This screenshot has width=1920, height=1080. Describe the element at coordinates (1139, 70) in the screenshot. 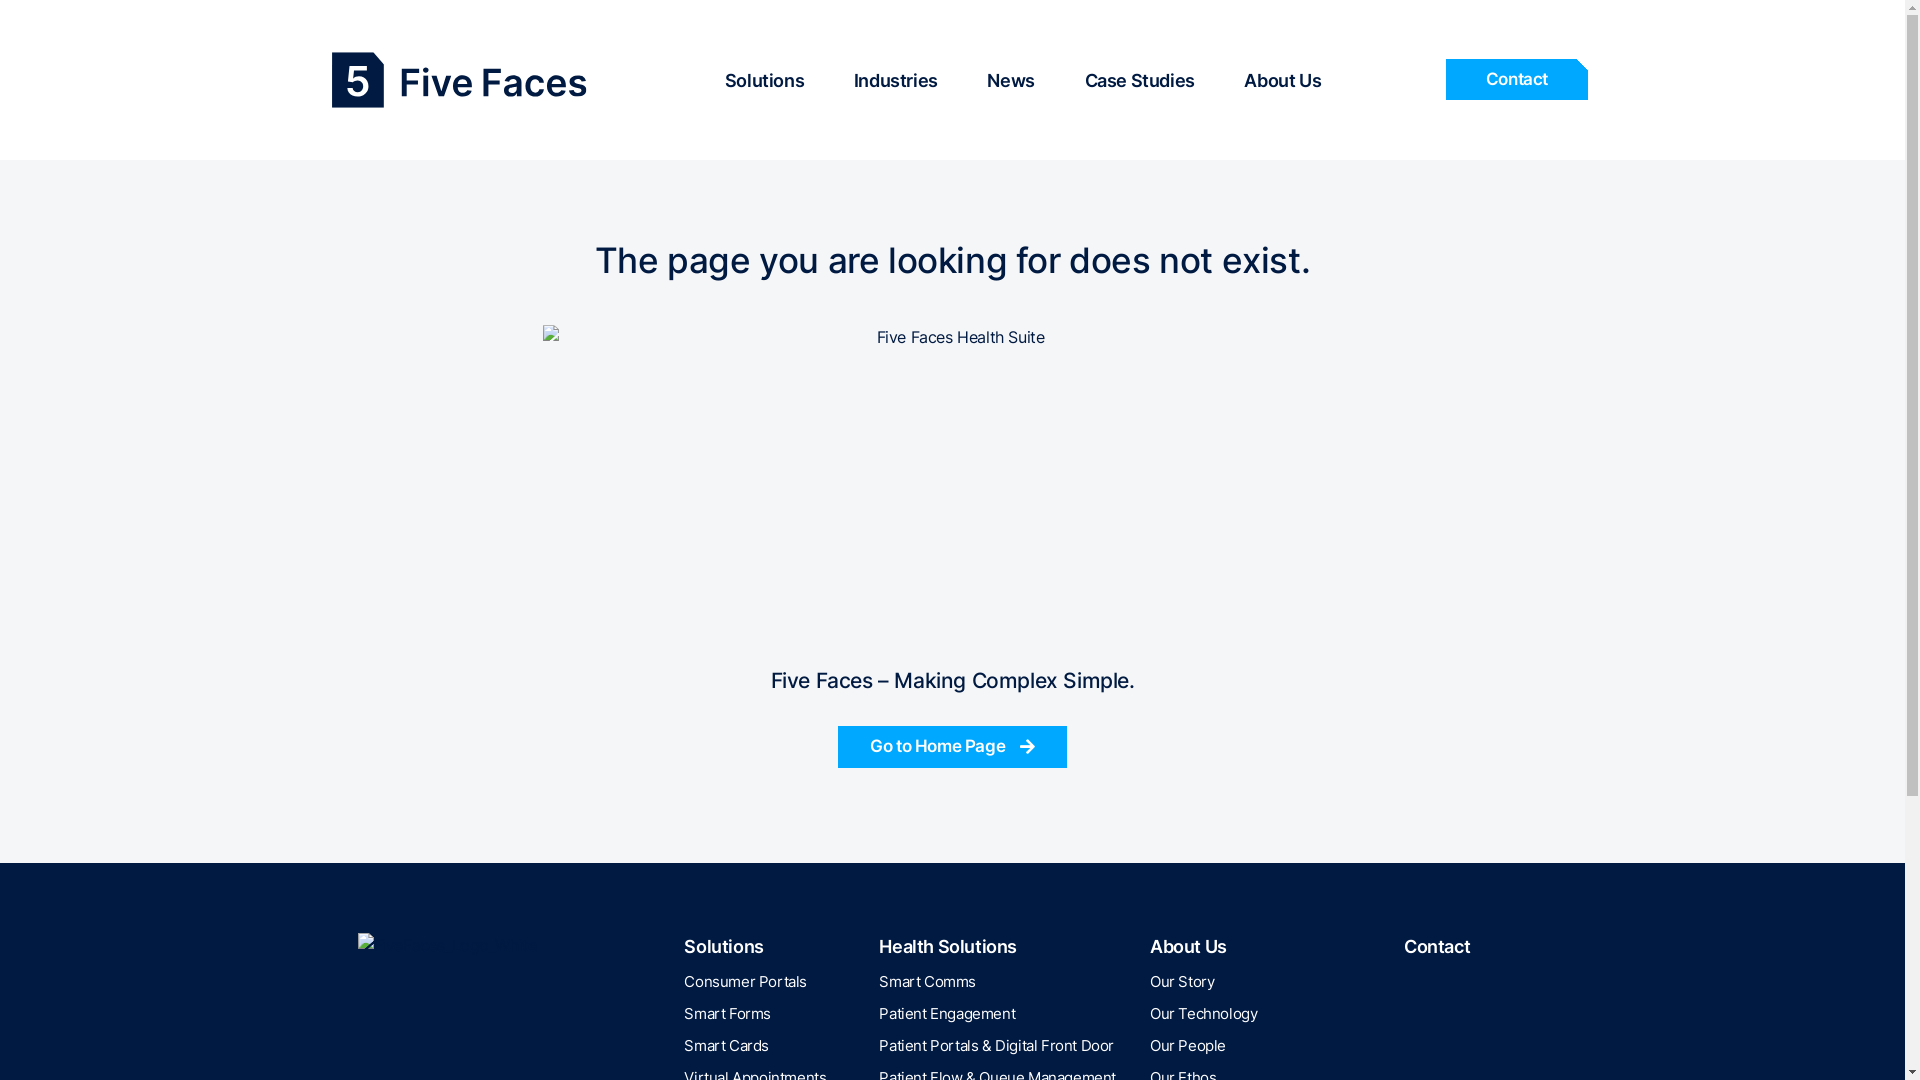

I see `Case Studies` at that location.